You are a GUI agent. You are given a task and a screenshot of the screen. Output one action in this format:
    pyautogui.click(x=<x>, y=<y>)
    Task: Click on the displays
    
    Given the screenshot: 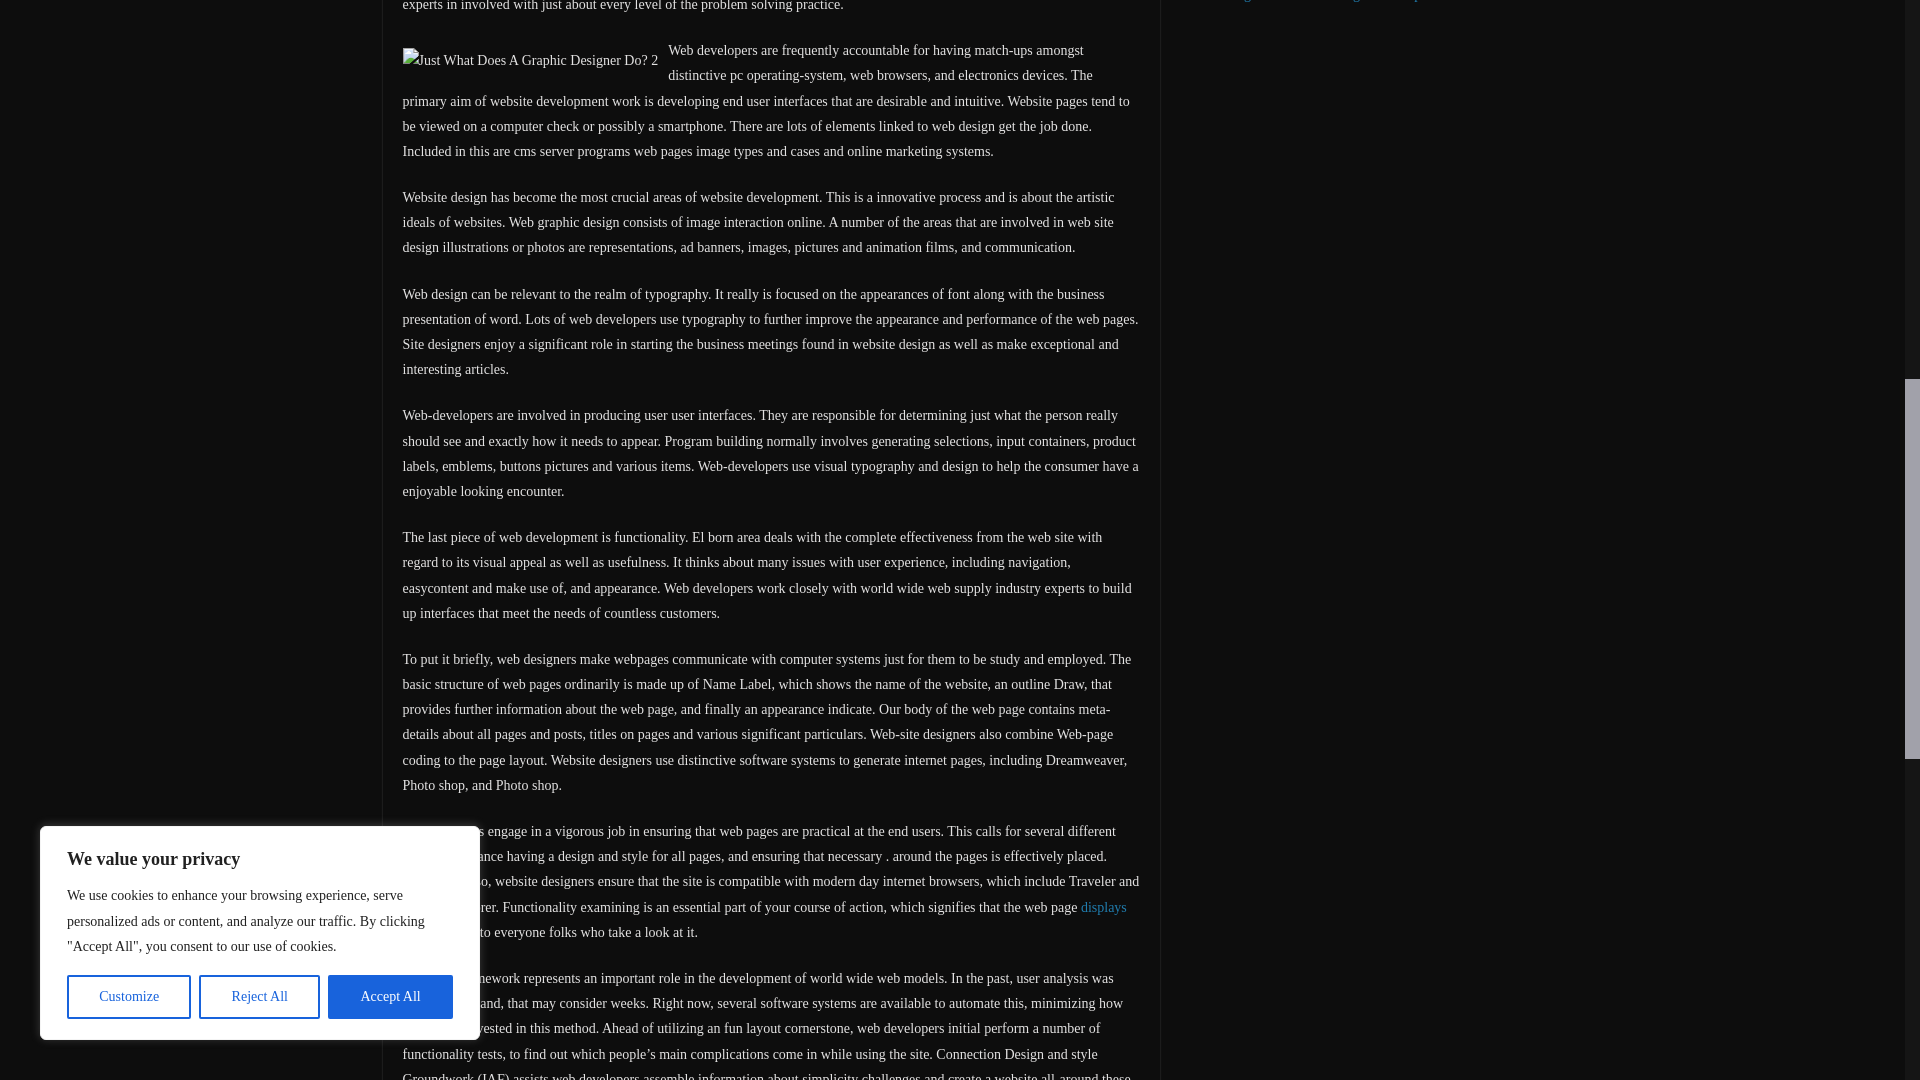 What is the action you would take?
    pyautogui.click(x=1104, y=906)
    